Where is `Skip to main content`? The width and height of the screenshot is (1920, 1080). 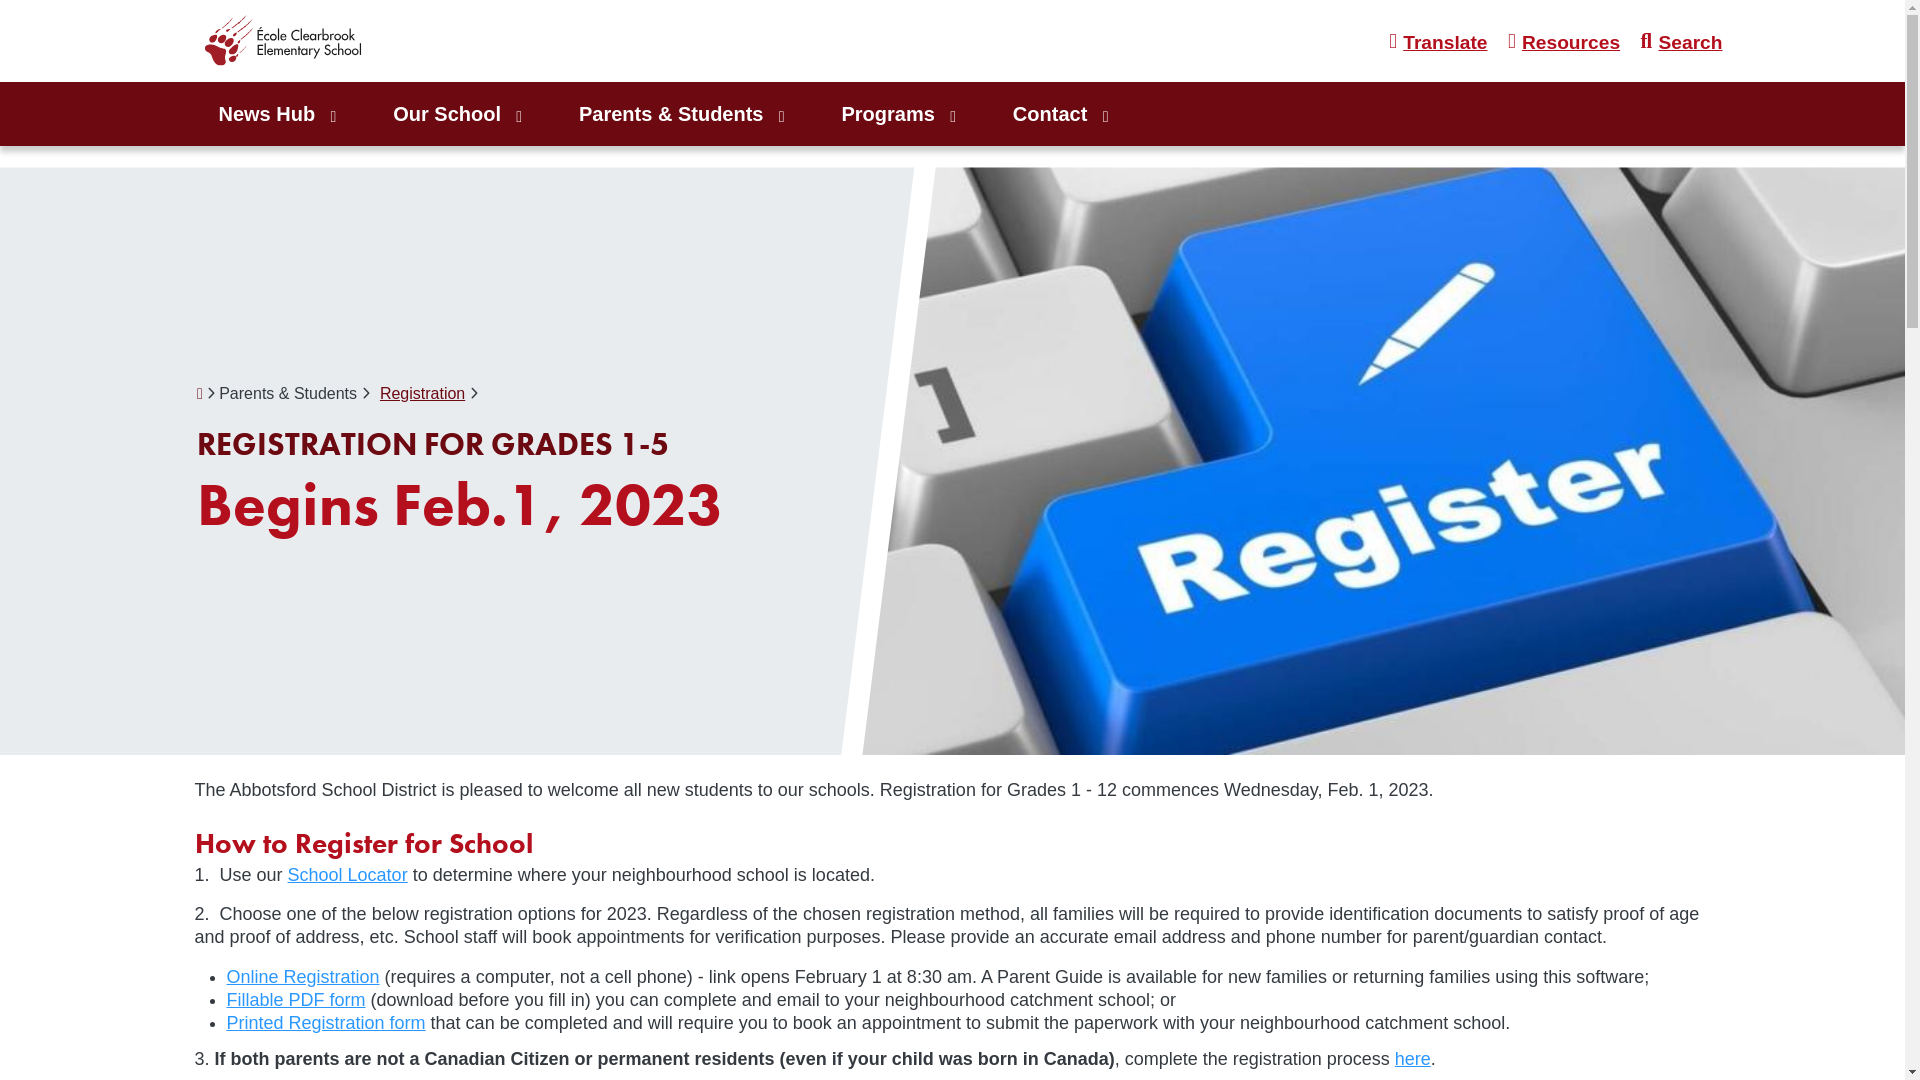
Skip to main content is located at coordinates (0, 0).